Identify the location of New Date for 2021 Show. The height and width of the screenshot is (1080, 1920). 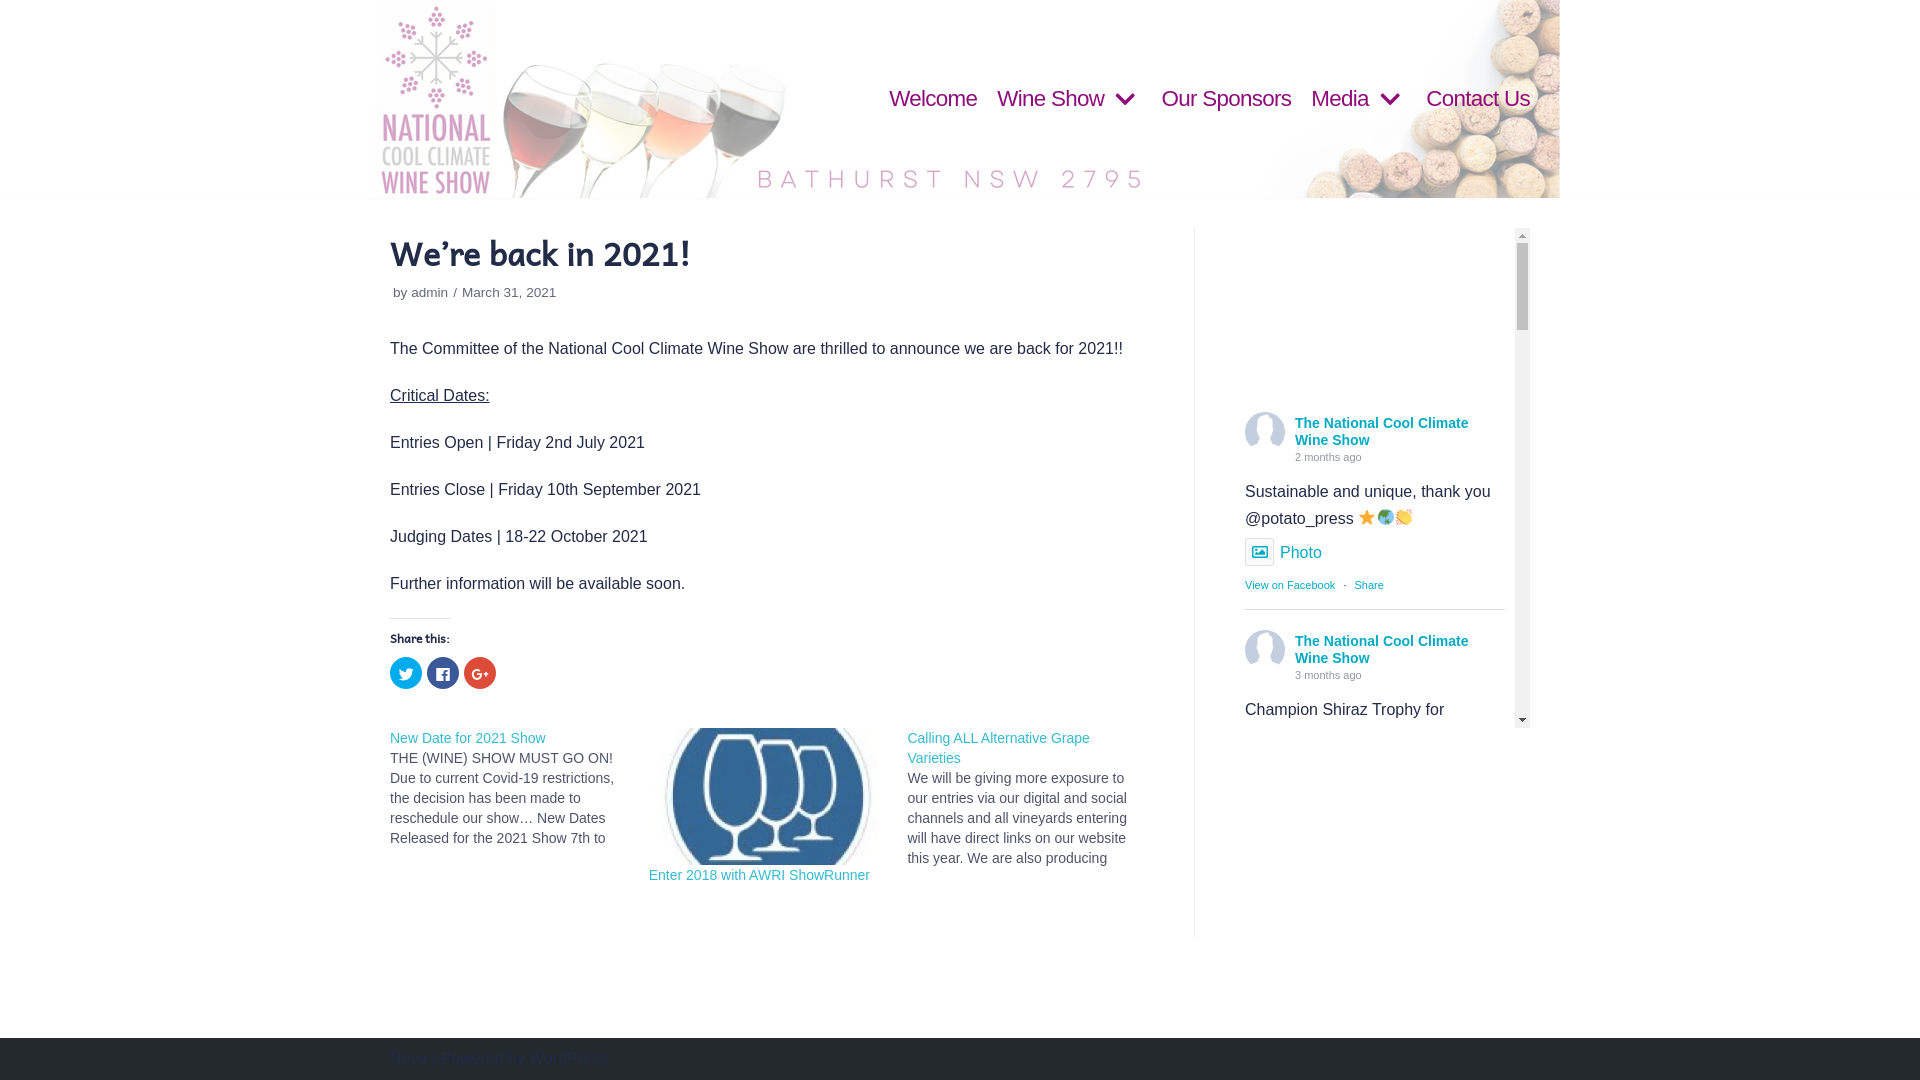
(468, 738).